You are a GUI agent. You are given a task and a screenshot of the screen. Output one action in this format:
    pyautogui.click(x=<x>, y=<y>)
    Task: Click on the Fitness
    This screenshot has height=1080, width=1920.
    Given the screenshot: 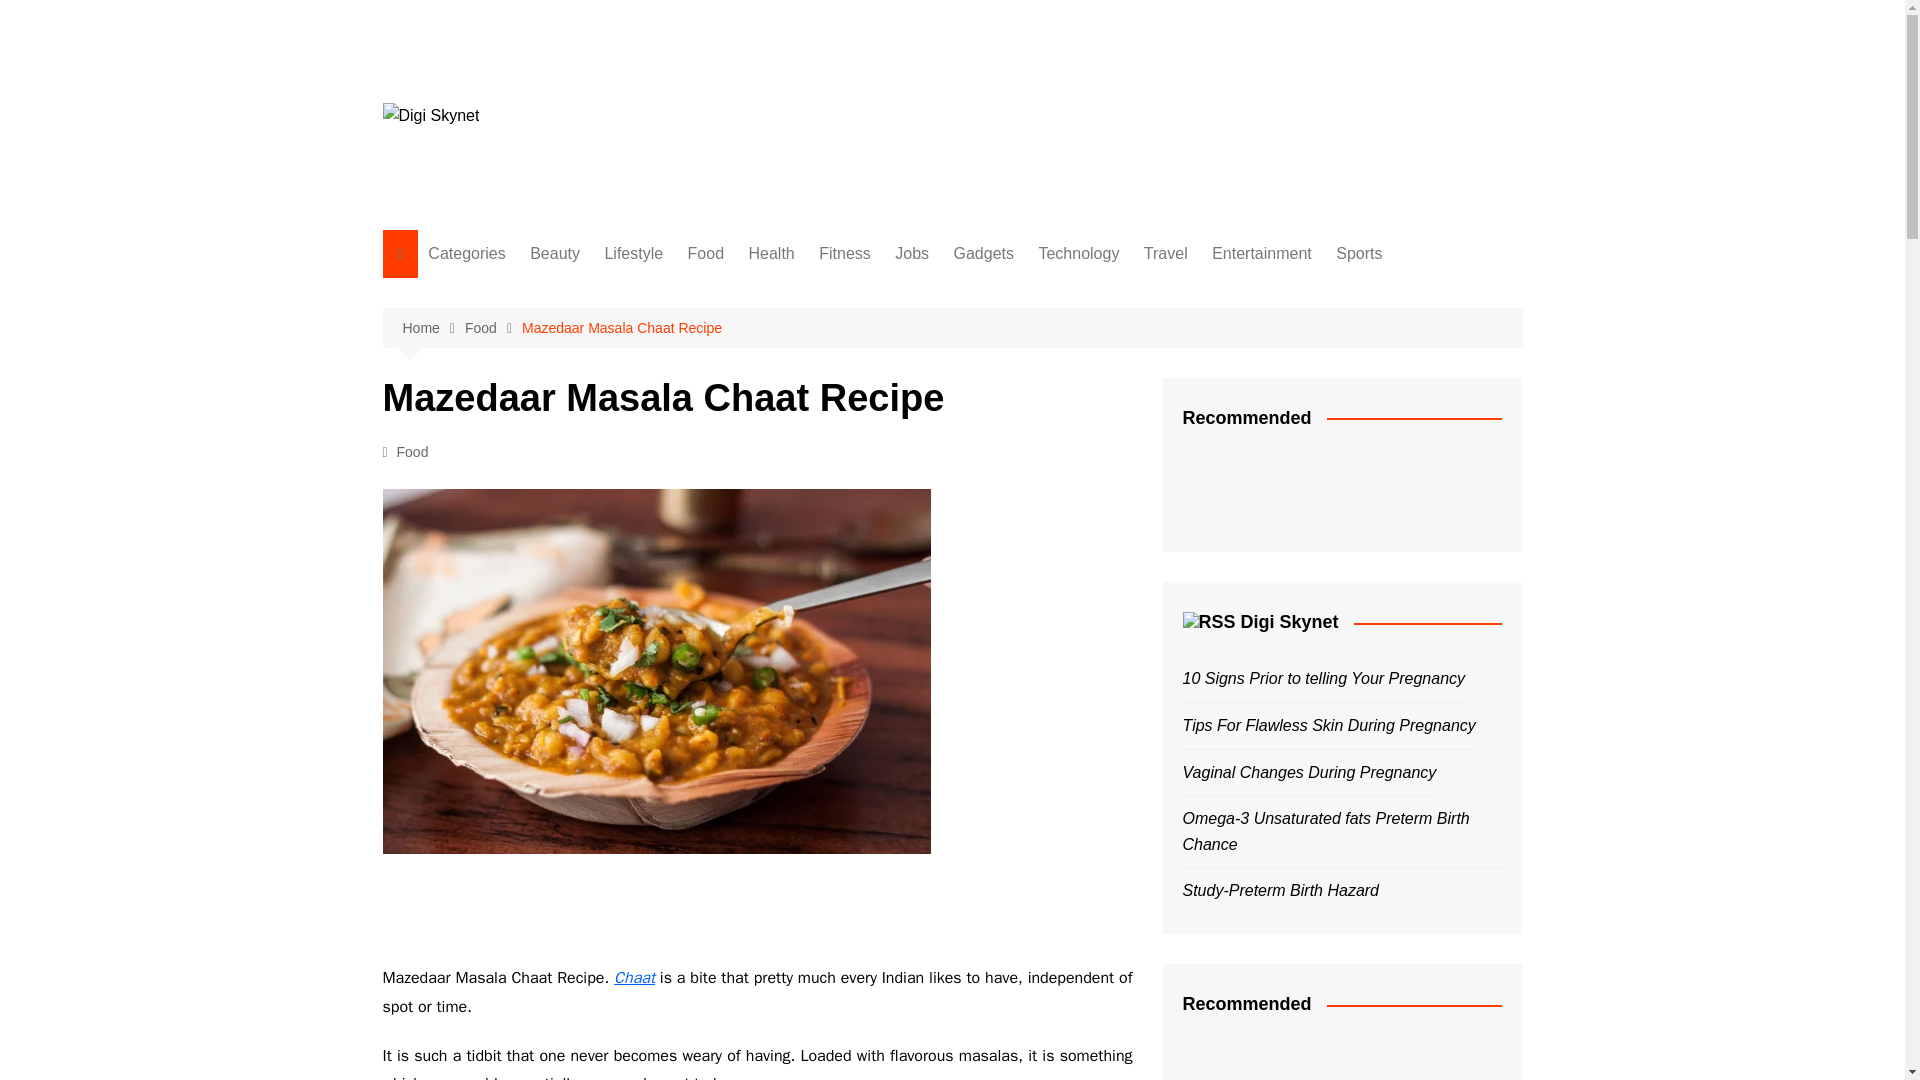 What is the action you would take?
    pyautogui.click(x=528, y=426)
    